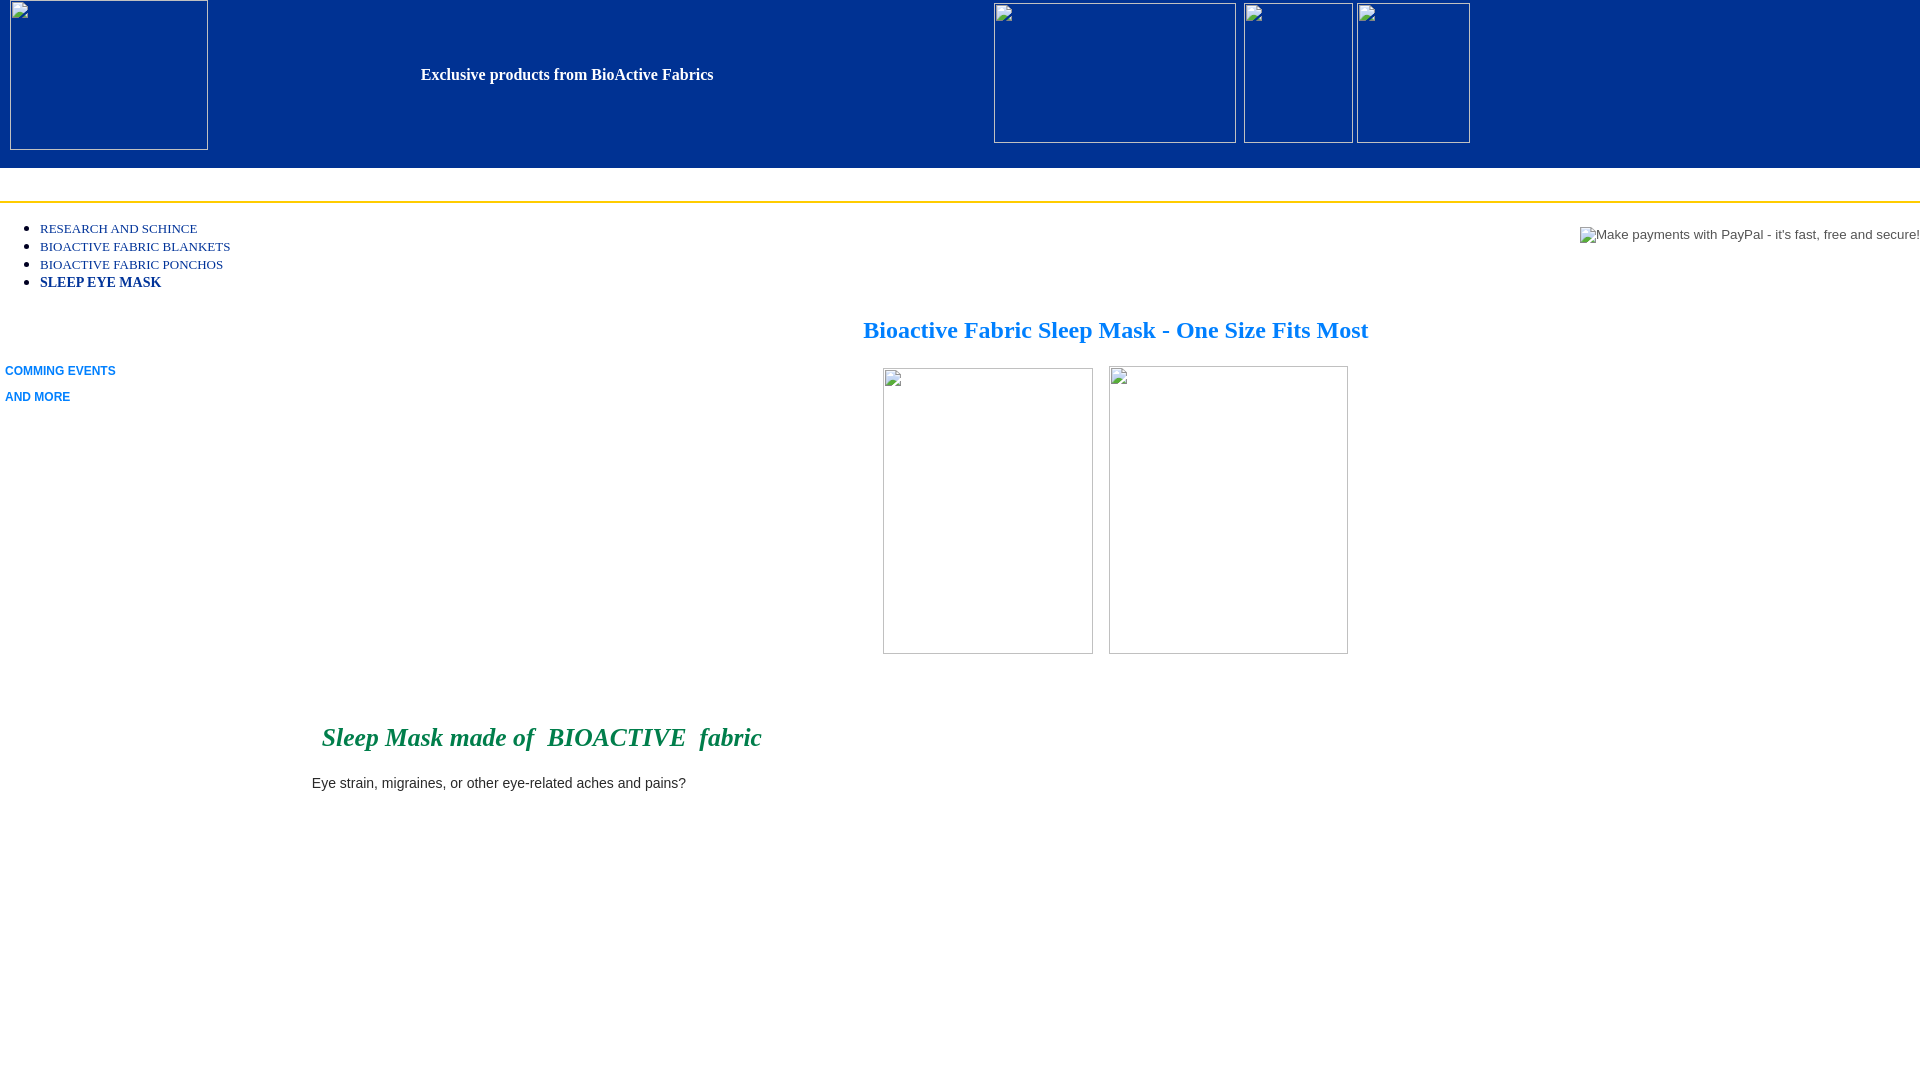 Image resolution: width=1920 pixels, height=1080 pixels. Describe the element at coordinates (100, 282) in the screenshot. I see `SLEEP EYE MASK` at that location.